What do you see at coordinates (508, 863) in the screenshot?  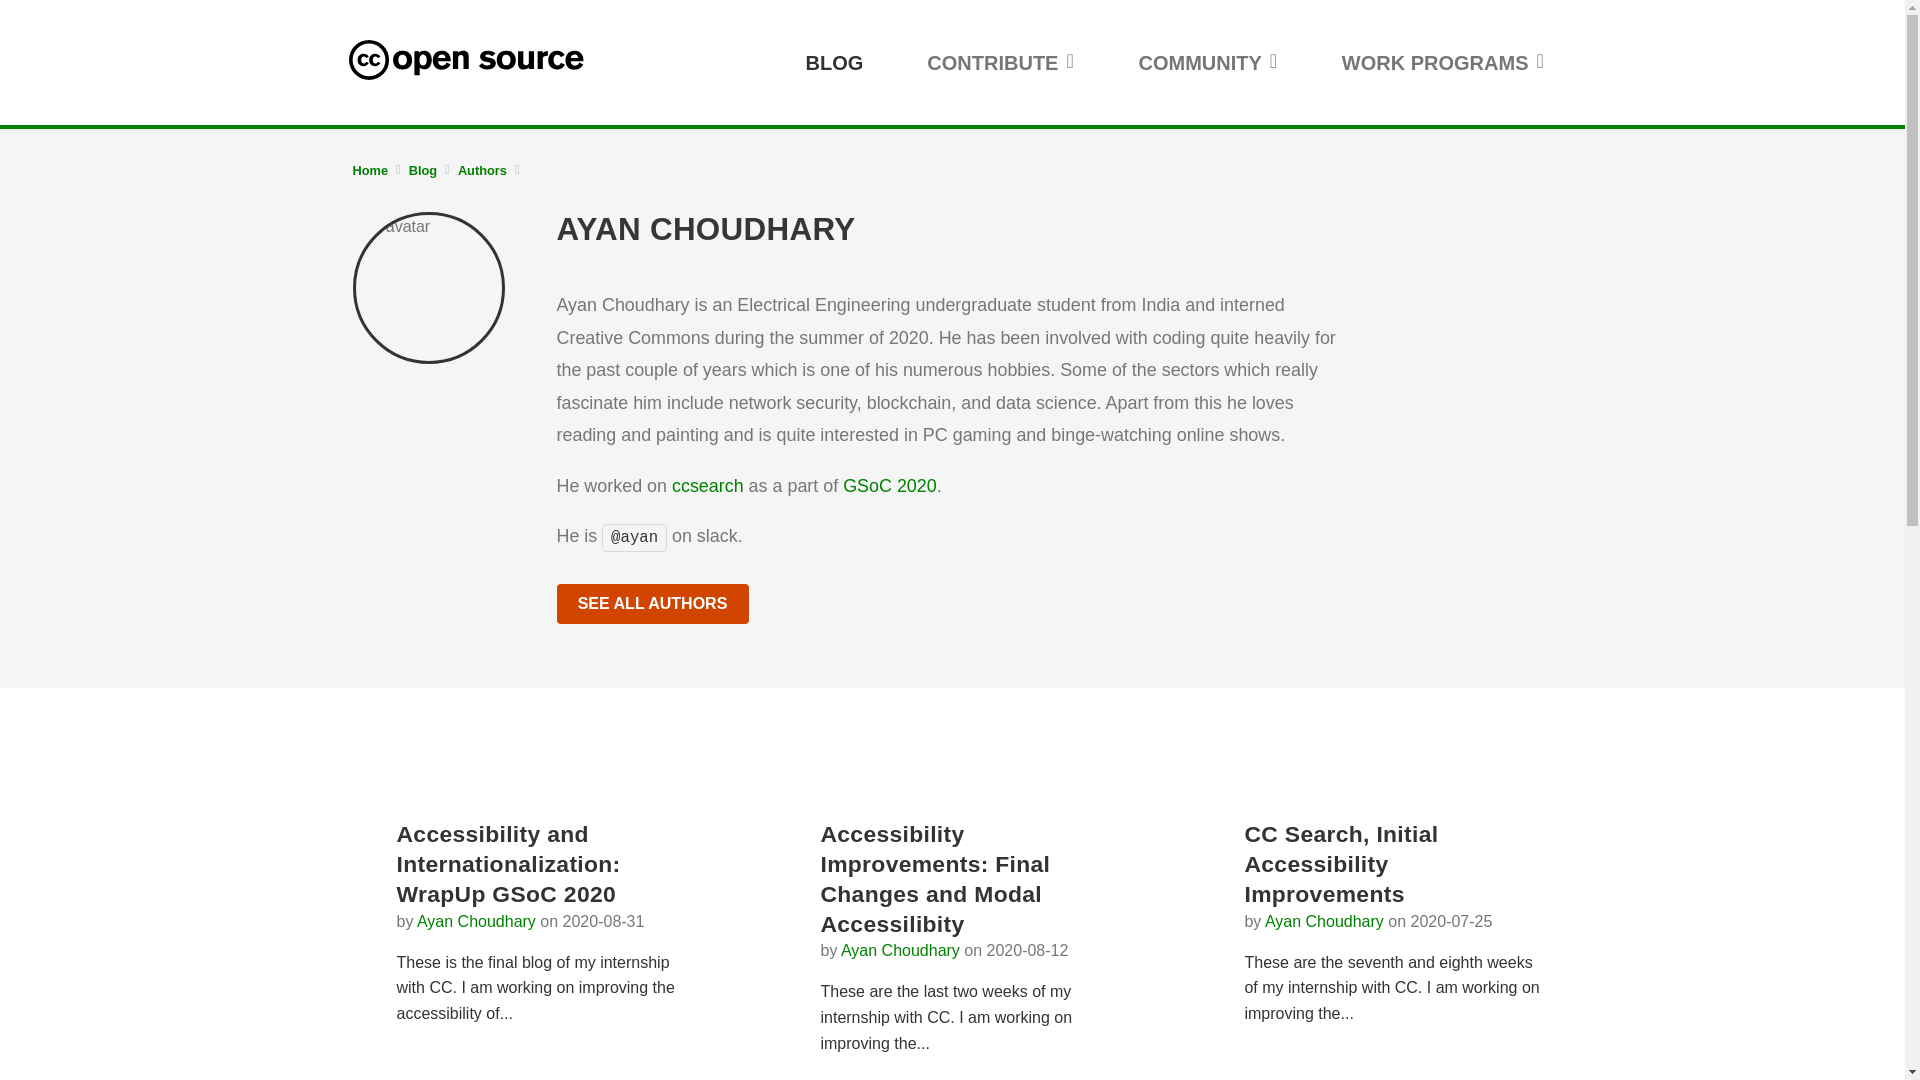 I see `Accessibility and Internationalization: WrapUp GSoC 2020` at bounding box center [508, 863].